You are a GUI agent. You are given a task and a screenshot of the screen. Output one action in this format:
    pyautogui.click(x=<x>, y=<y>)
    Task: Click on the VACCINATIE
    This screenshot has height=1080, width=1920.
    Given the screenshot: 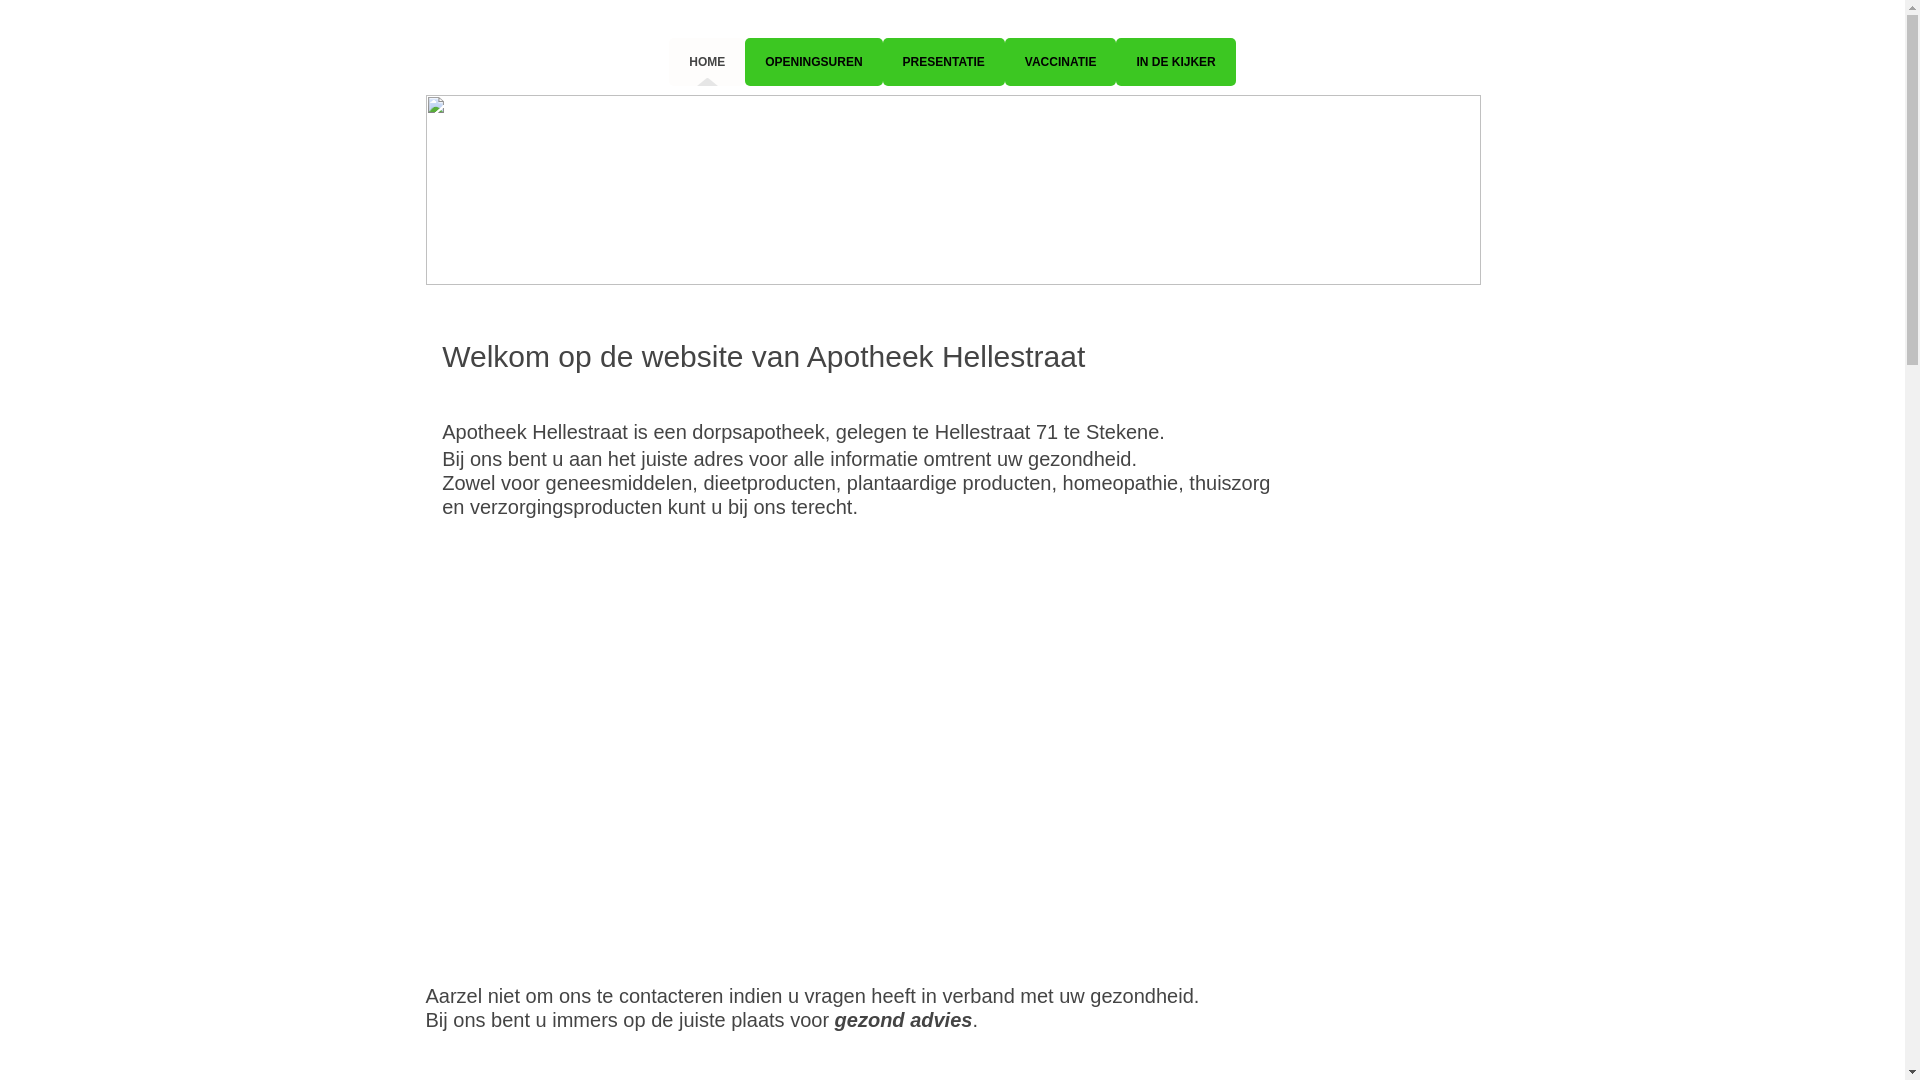 What is the action you would take?
    pyautogui.click(x=1061, y=62)
    